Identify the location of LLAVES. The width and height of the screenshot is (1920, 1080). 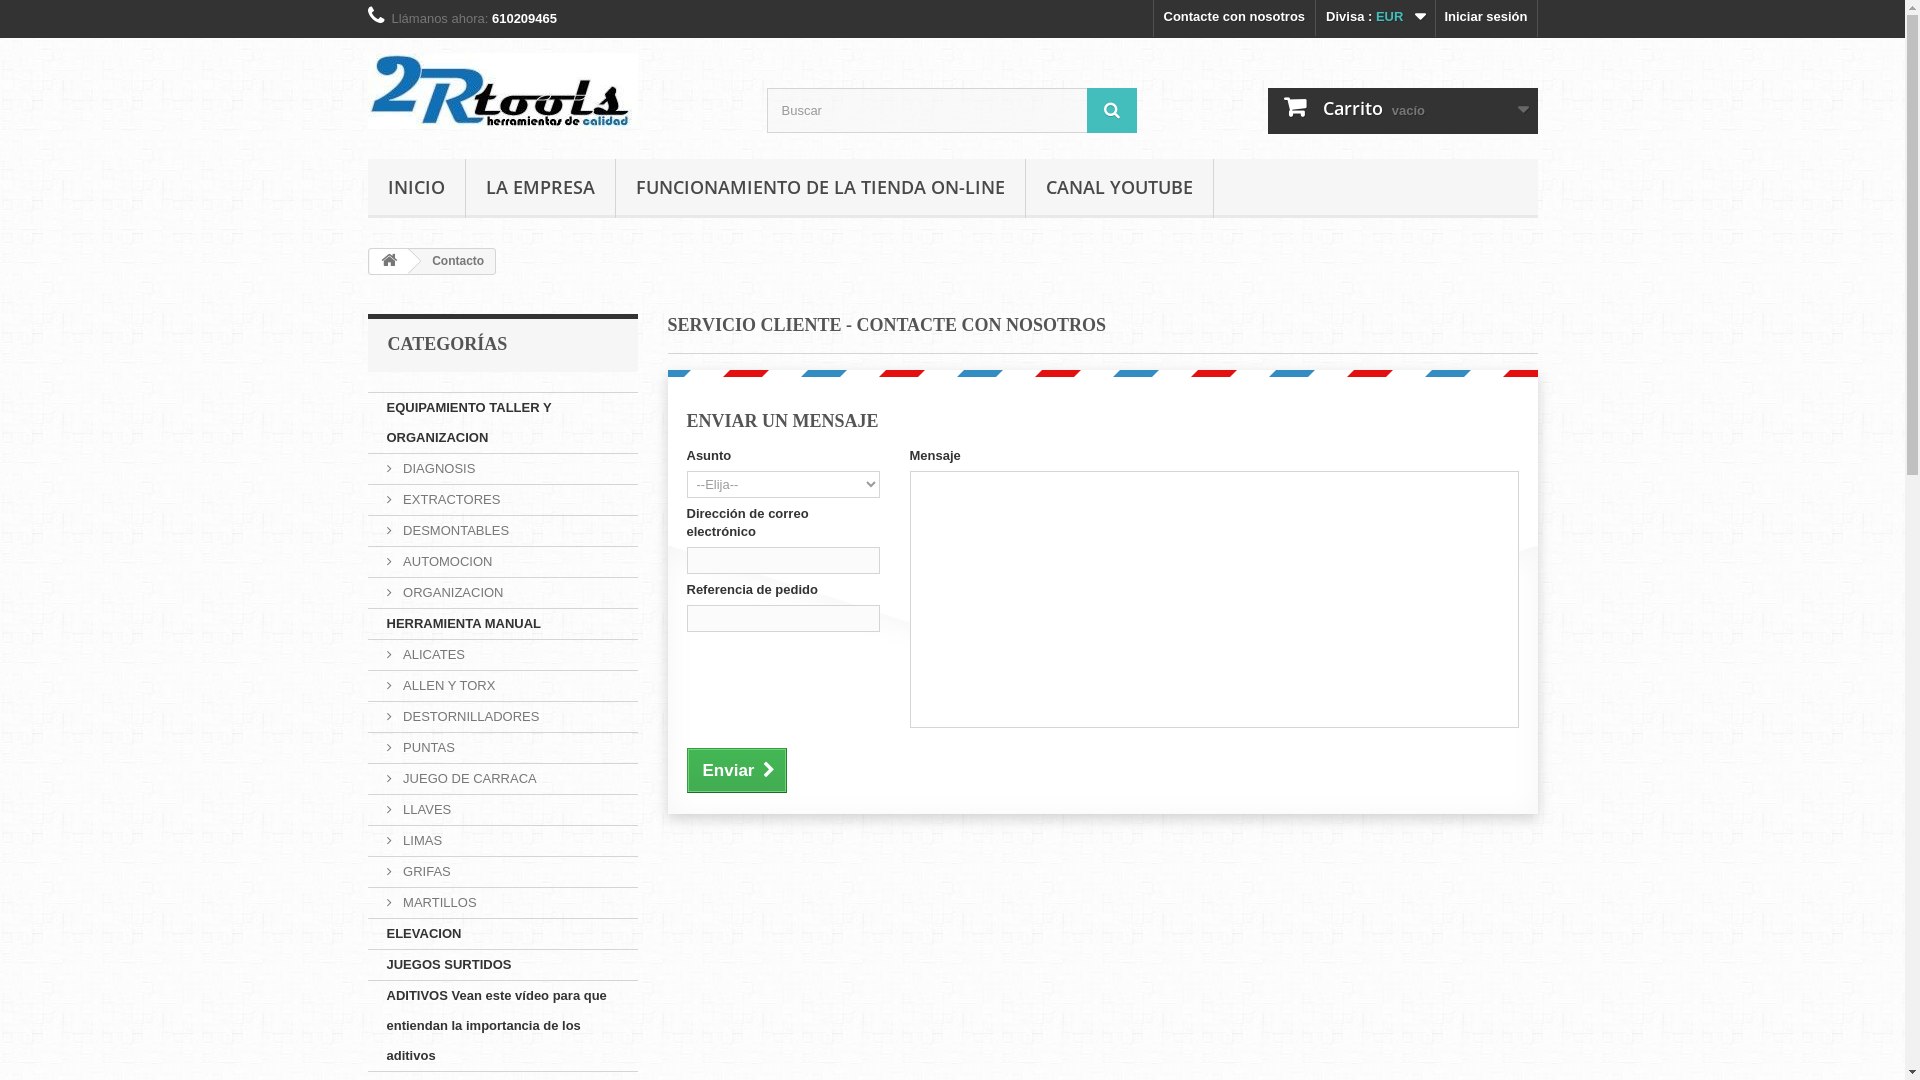
(503, 810).